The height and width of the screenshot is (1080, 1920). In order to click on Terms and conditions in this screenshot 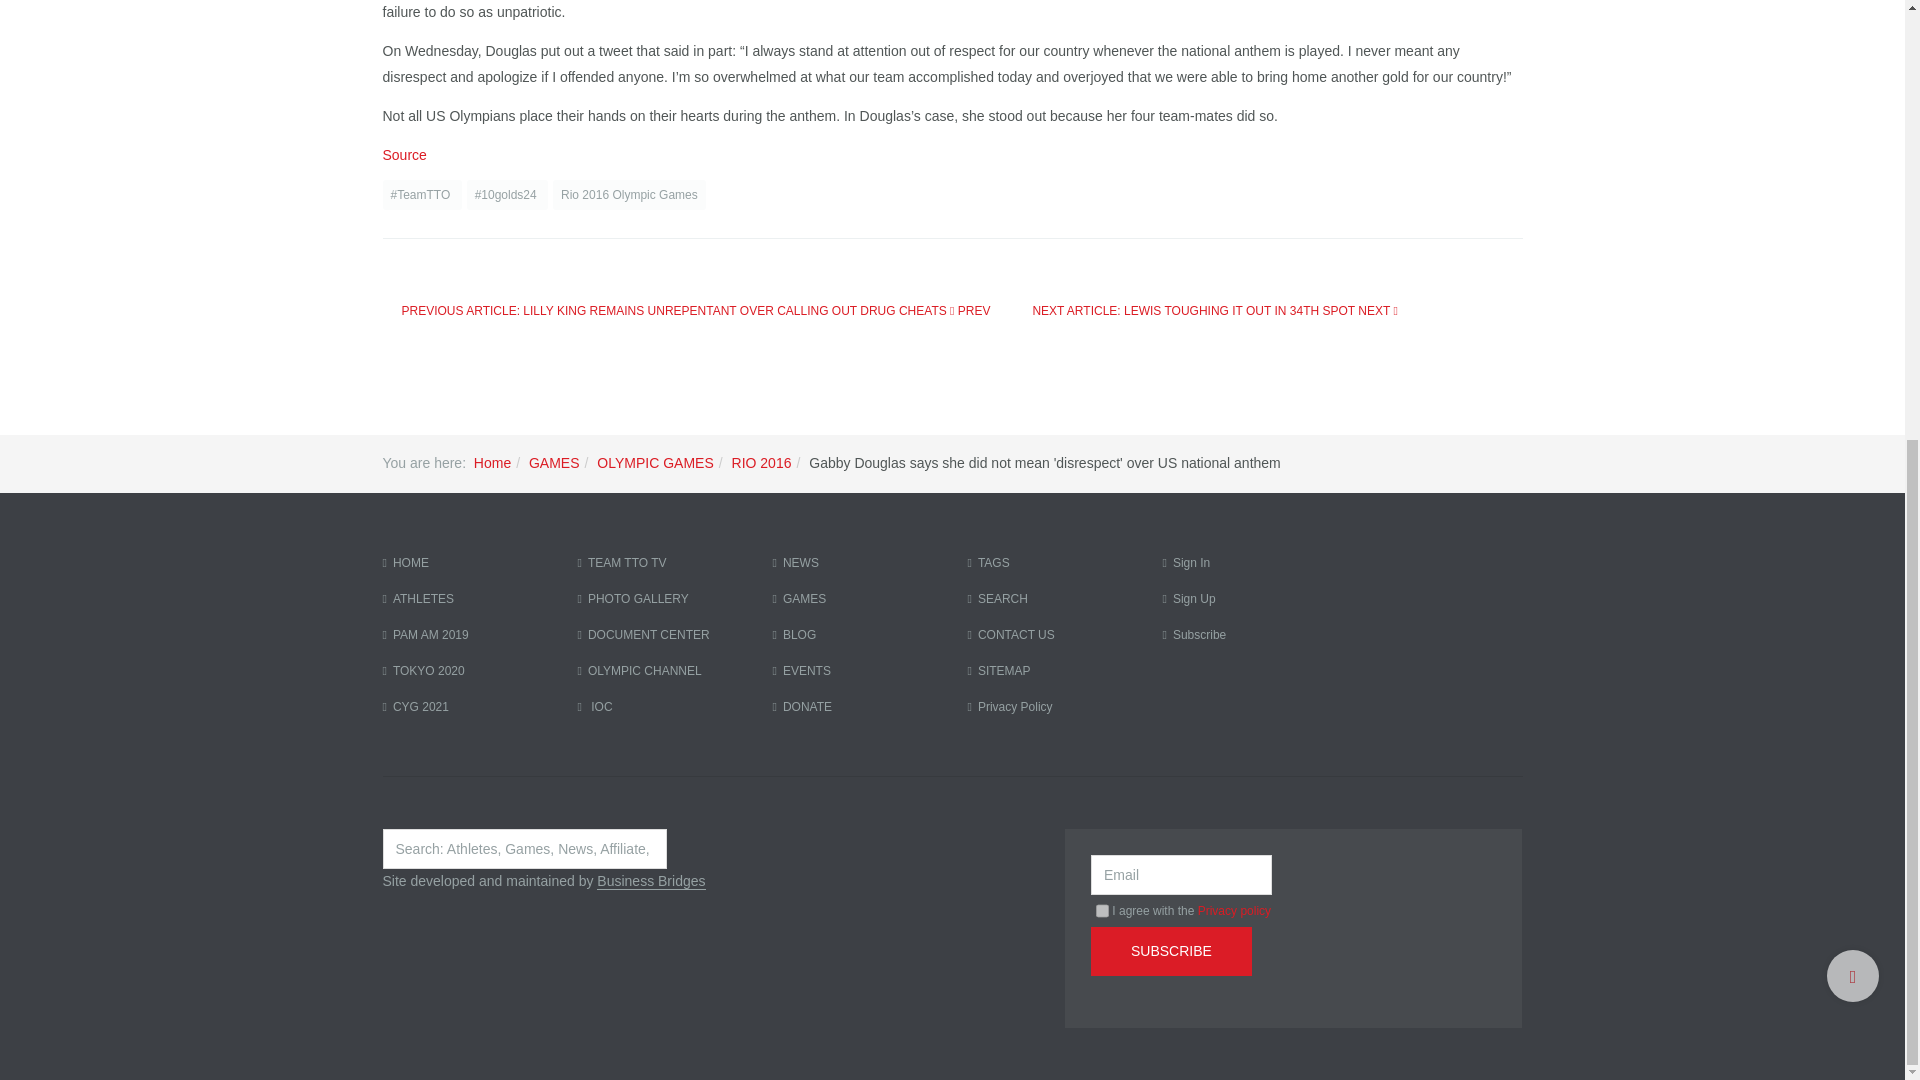, I will do `click(1102, 910)`.